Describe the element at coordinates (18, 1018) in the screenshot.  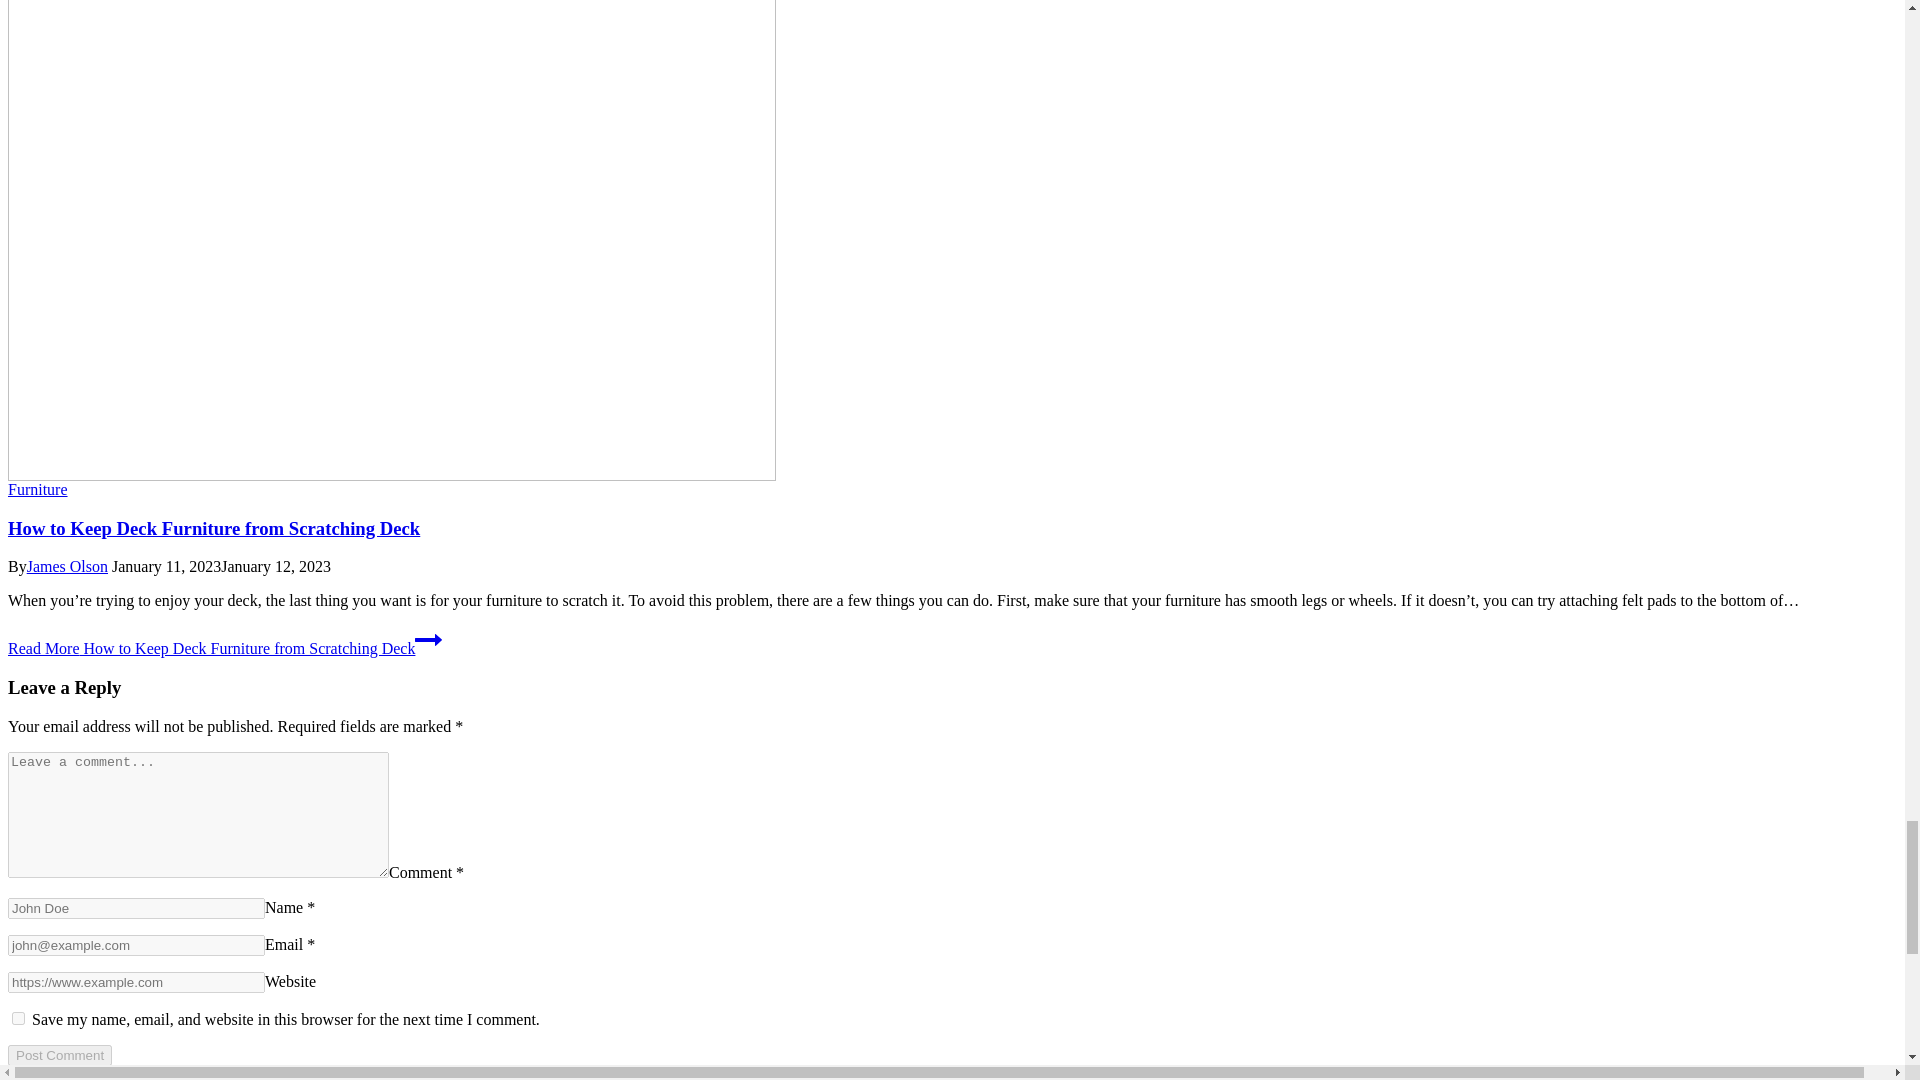
I see `yes` at that location.